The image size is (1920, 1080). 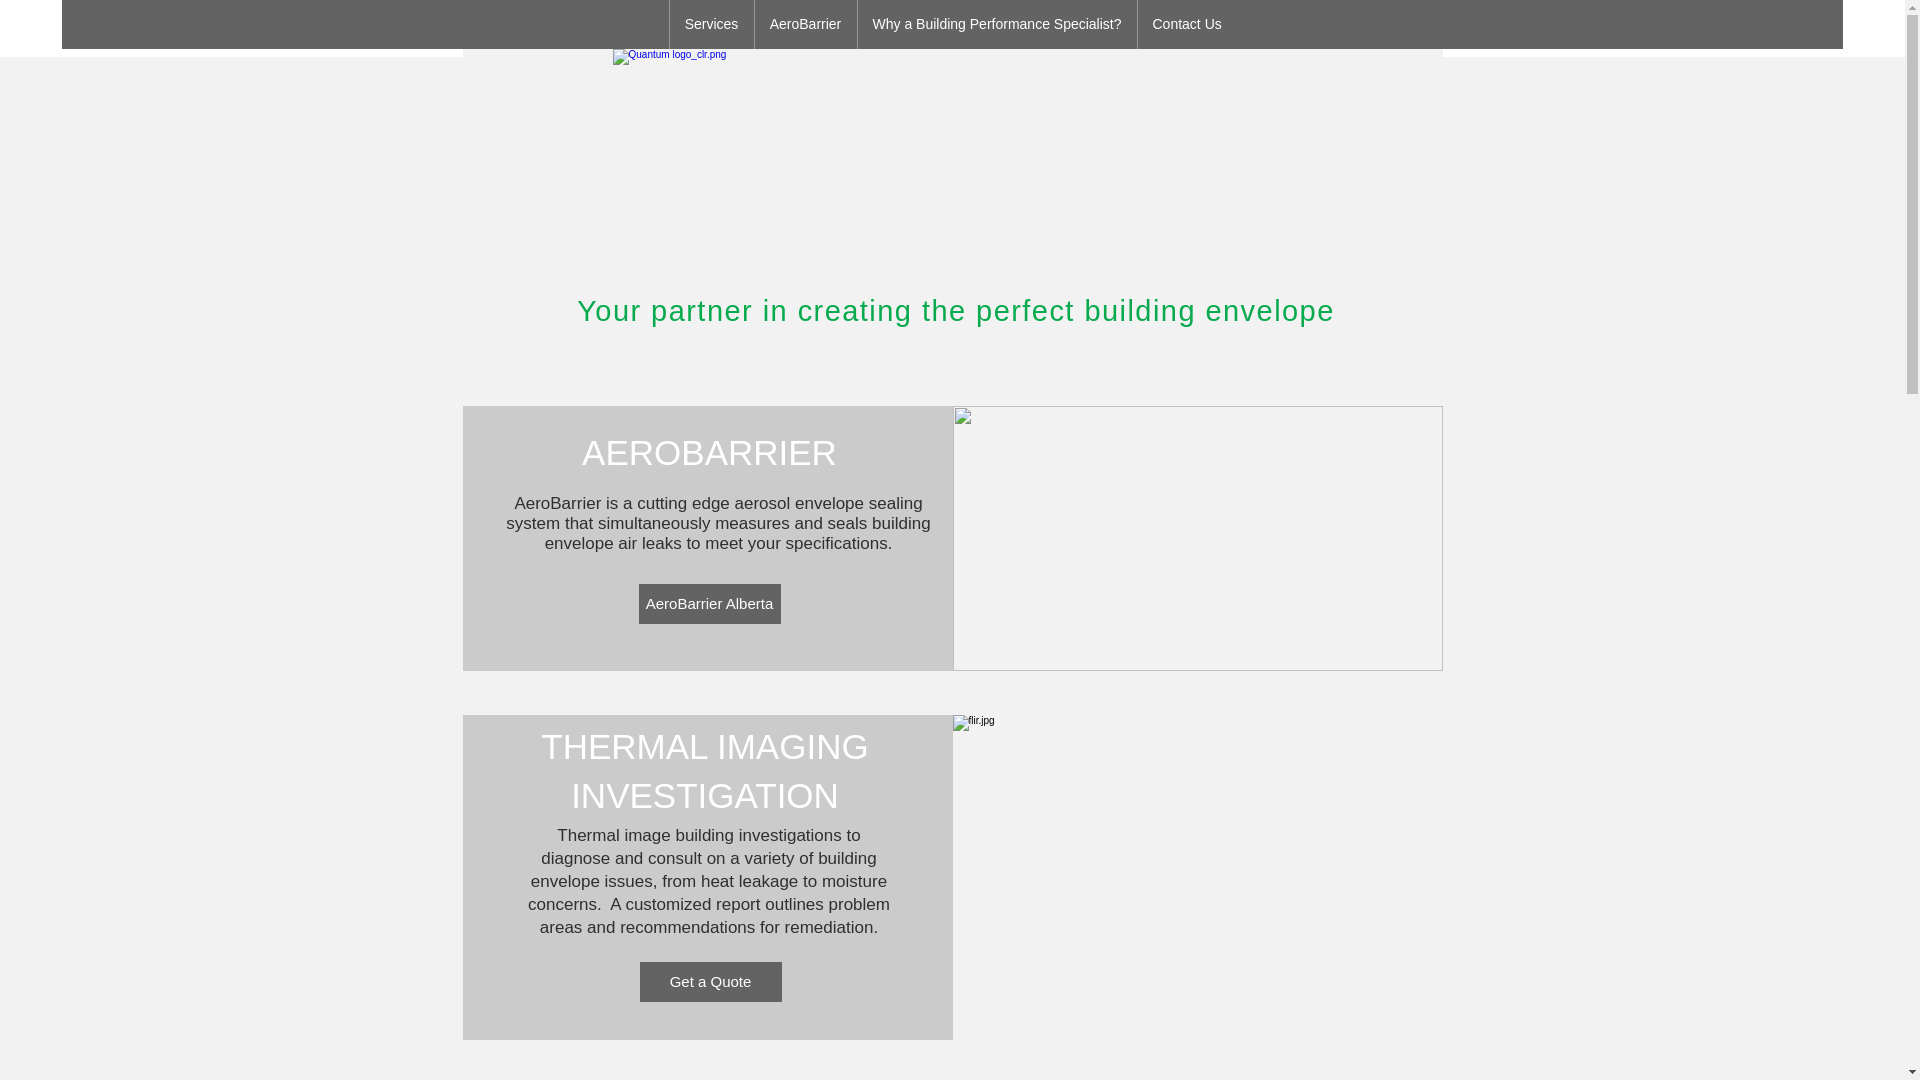 I want to click on Contact Us, so click(x=1186, y=24).